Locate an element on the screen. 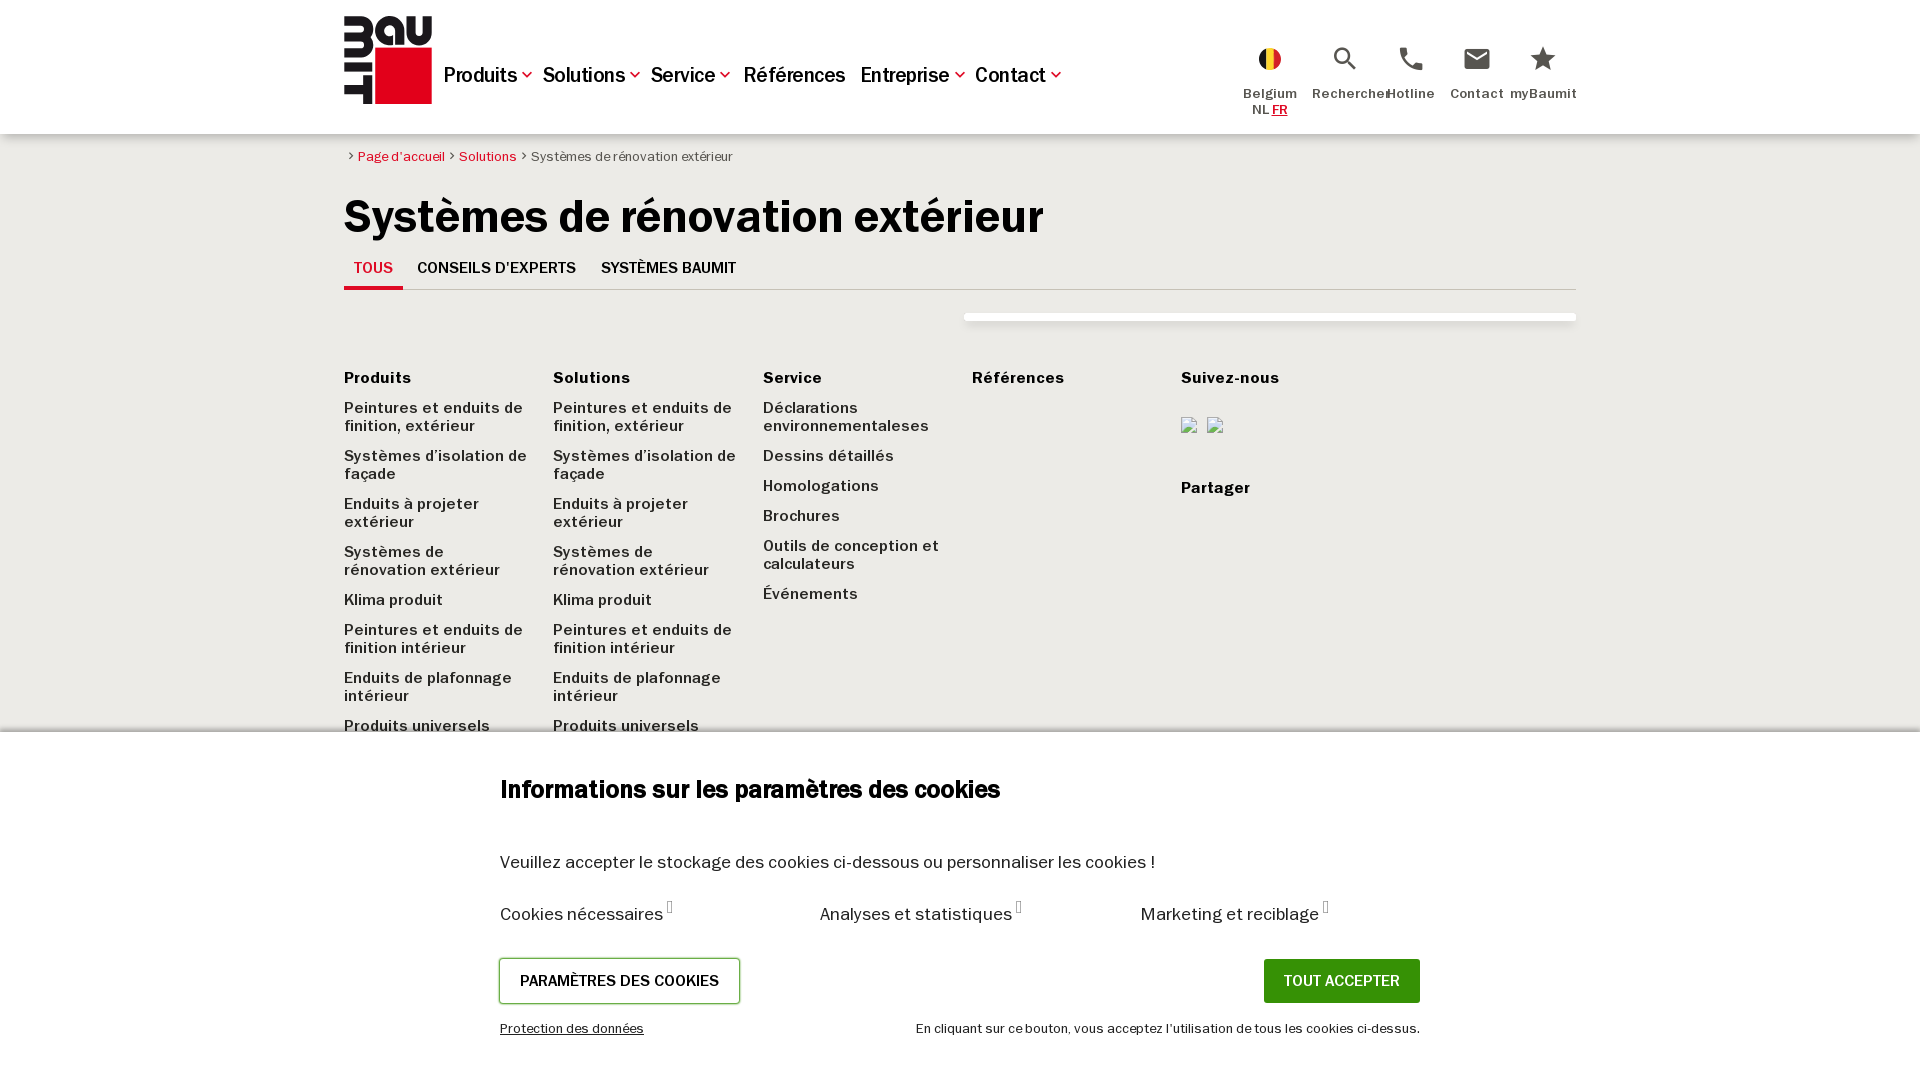  Service is located at coordinates (692, 76).